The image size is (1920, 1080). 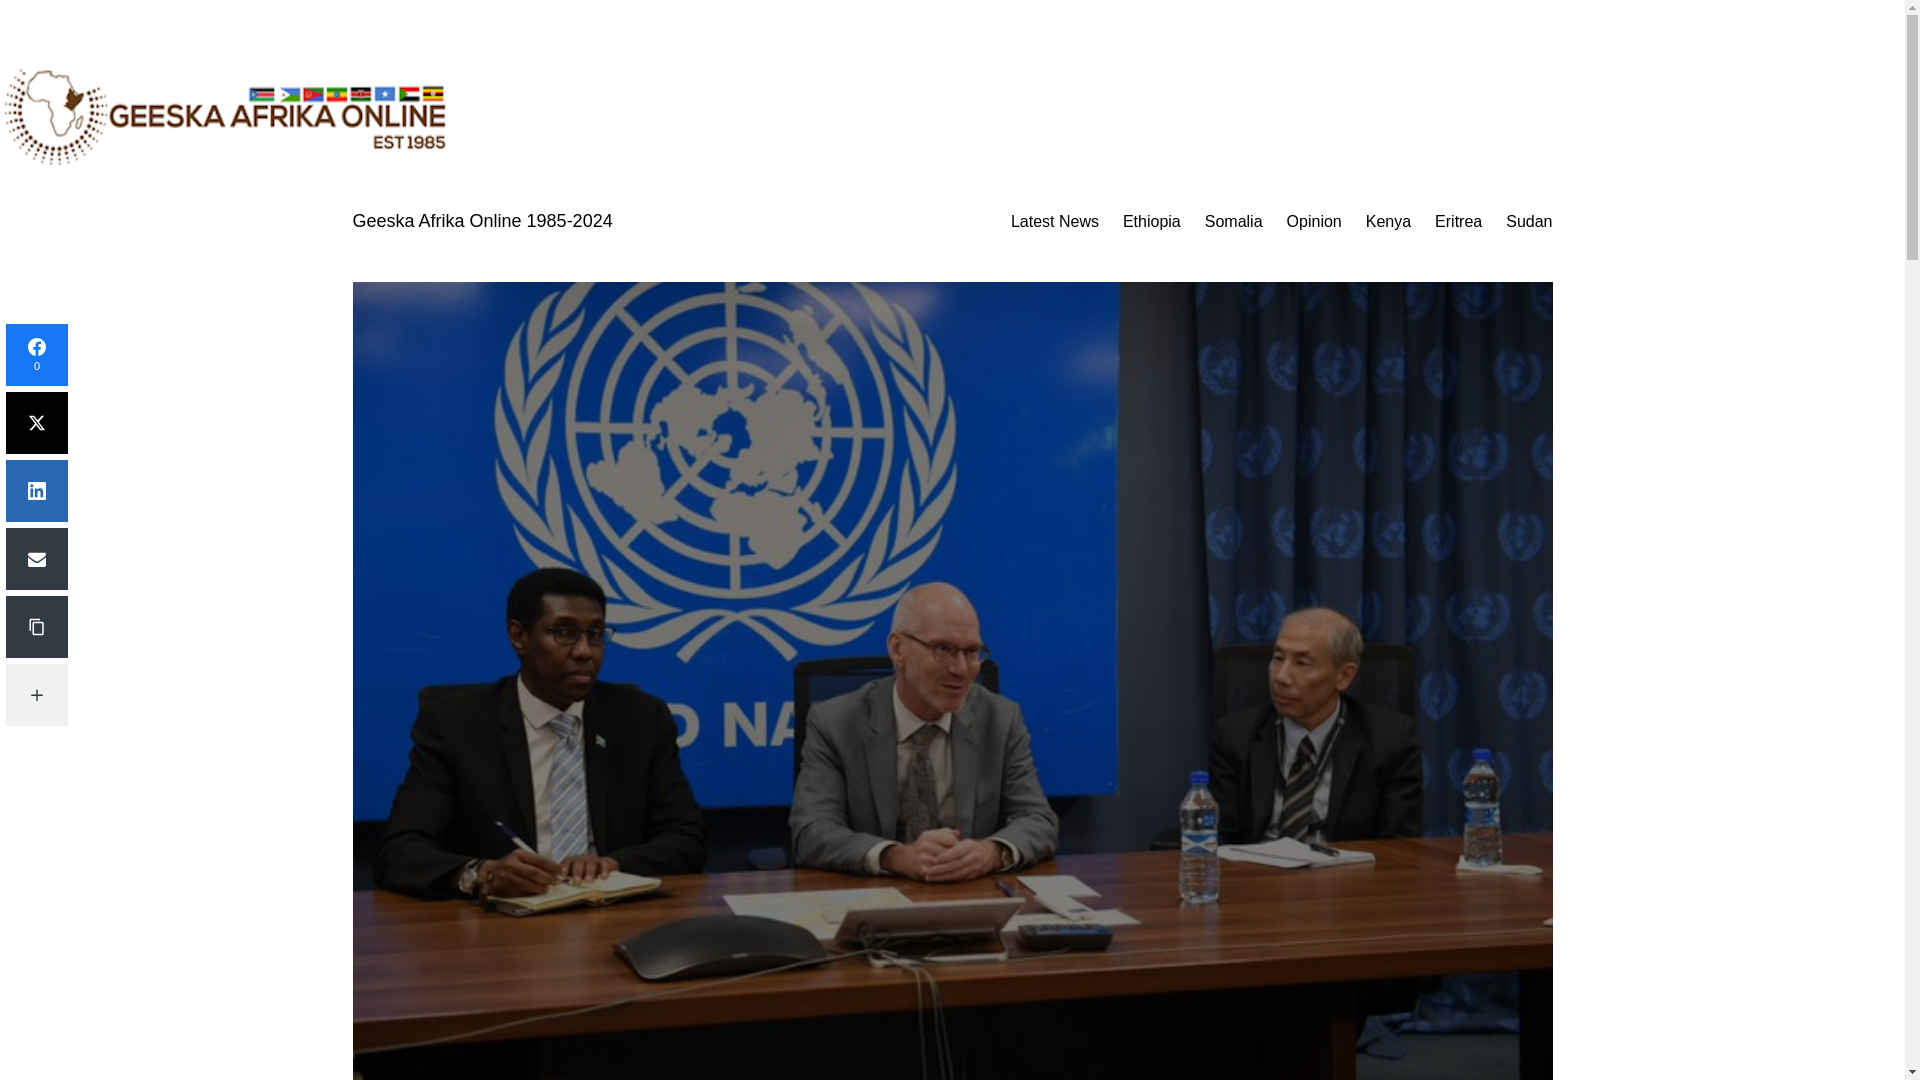 What do you see at coordinates (36, 354) in the screenshot?
I see `0` at bounding box center [36, 354].